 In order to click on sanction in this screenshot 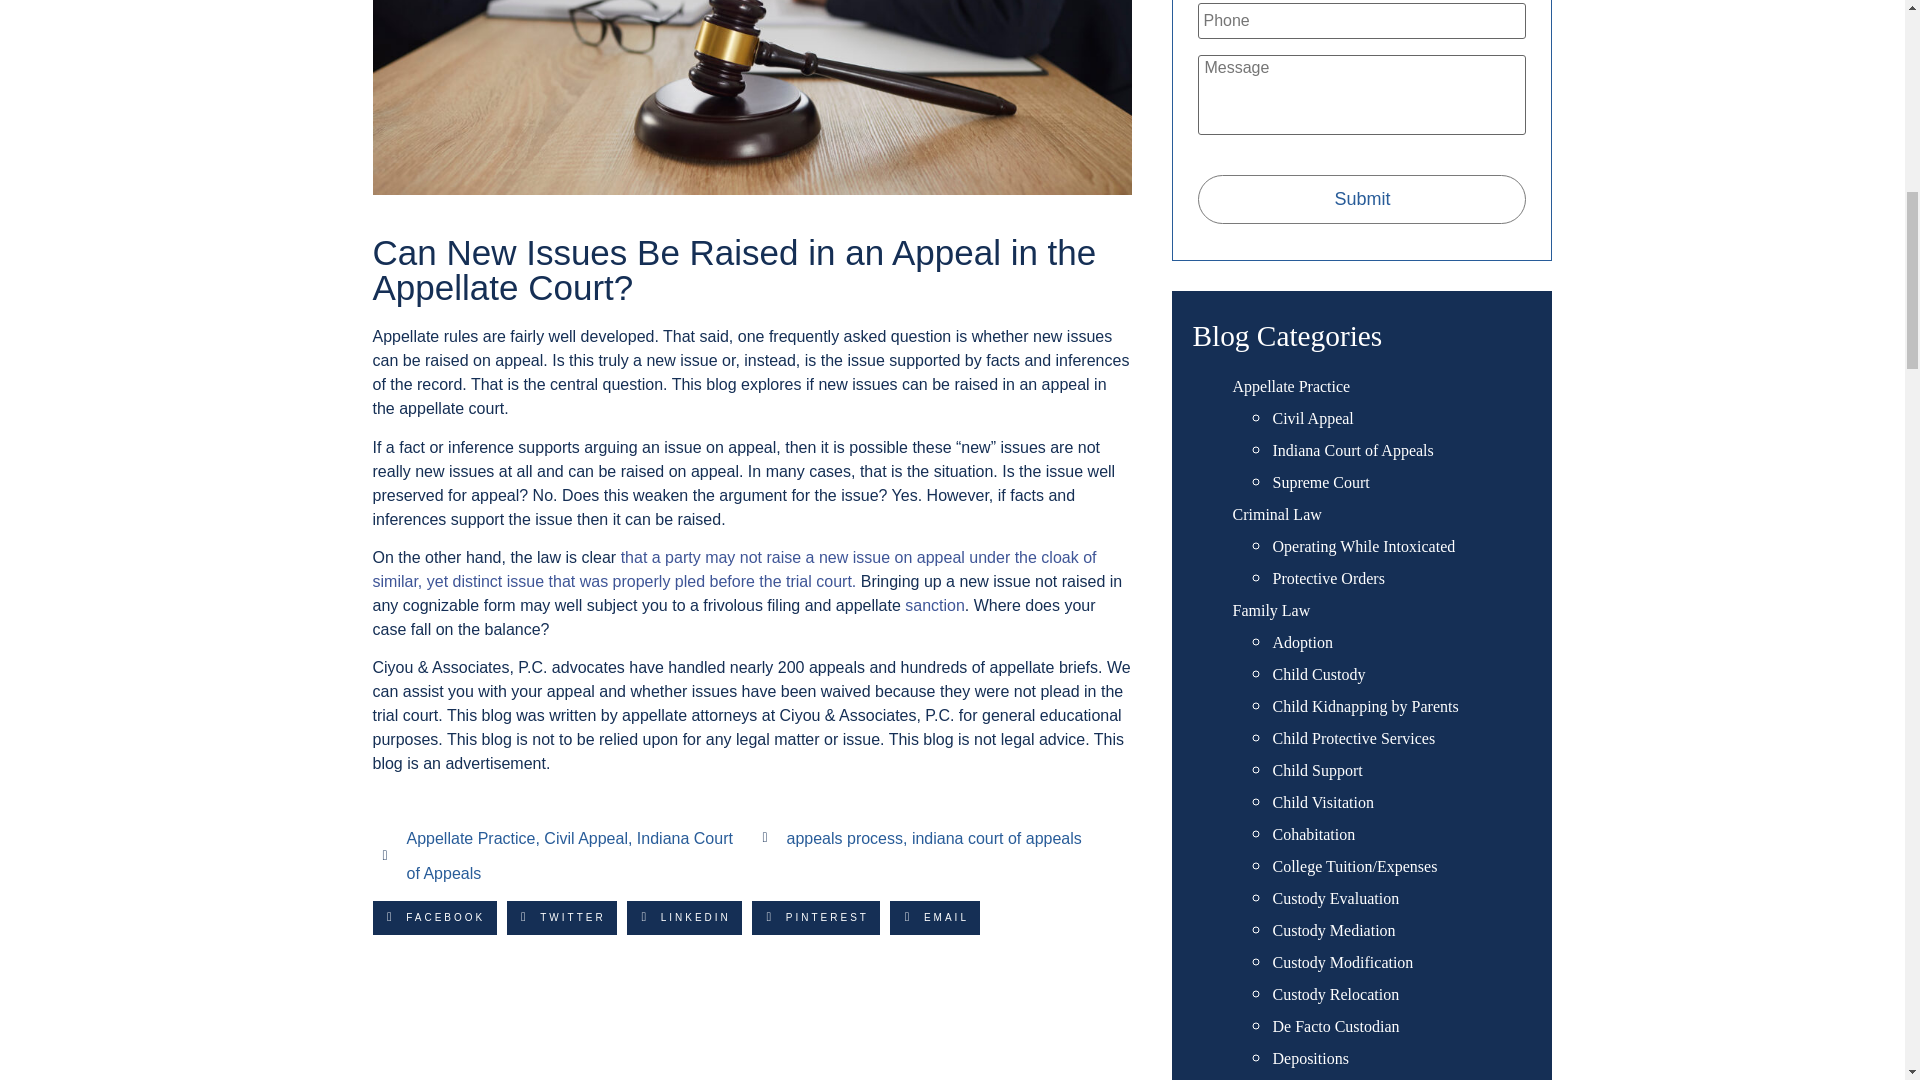, I will do `click(934, 606)`.